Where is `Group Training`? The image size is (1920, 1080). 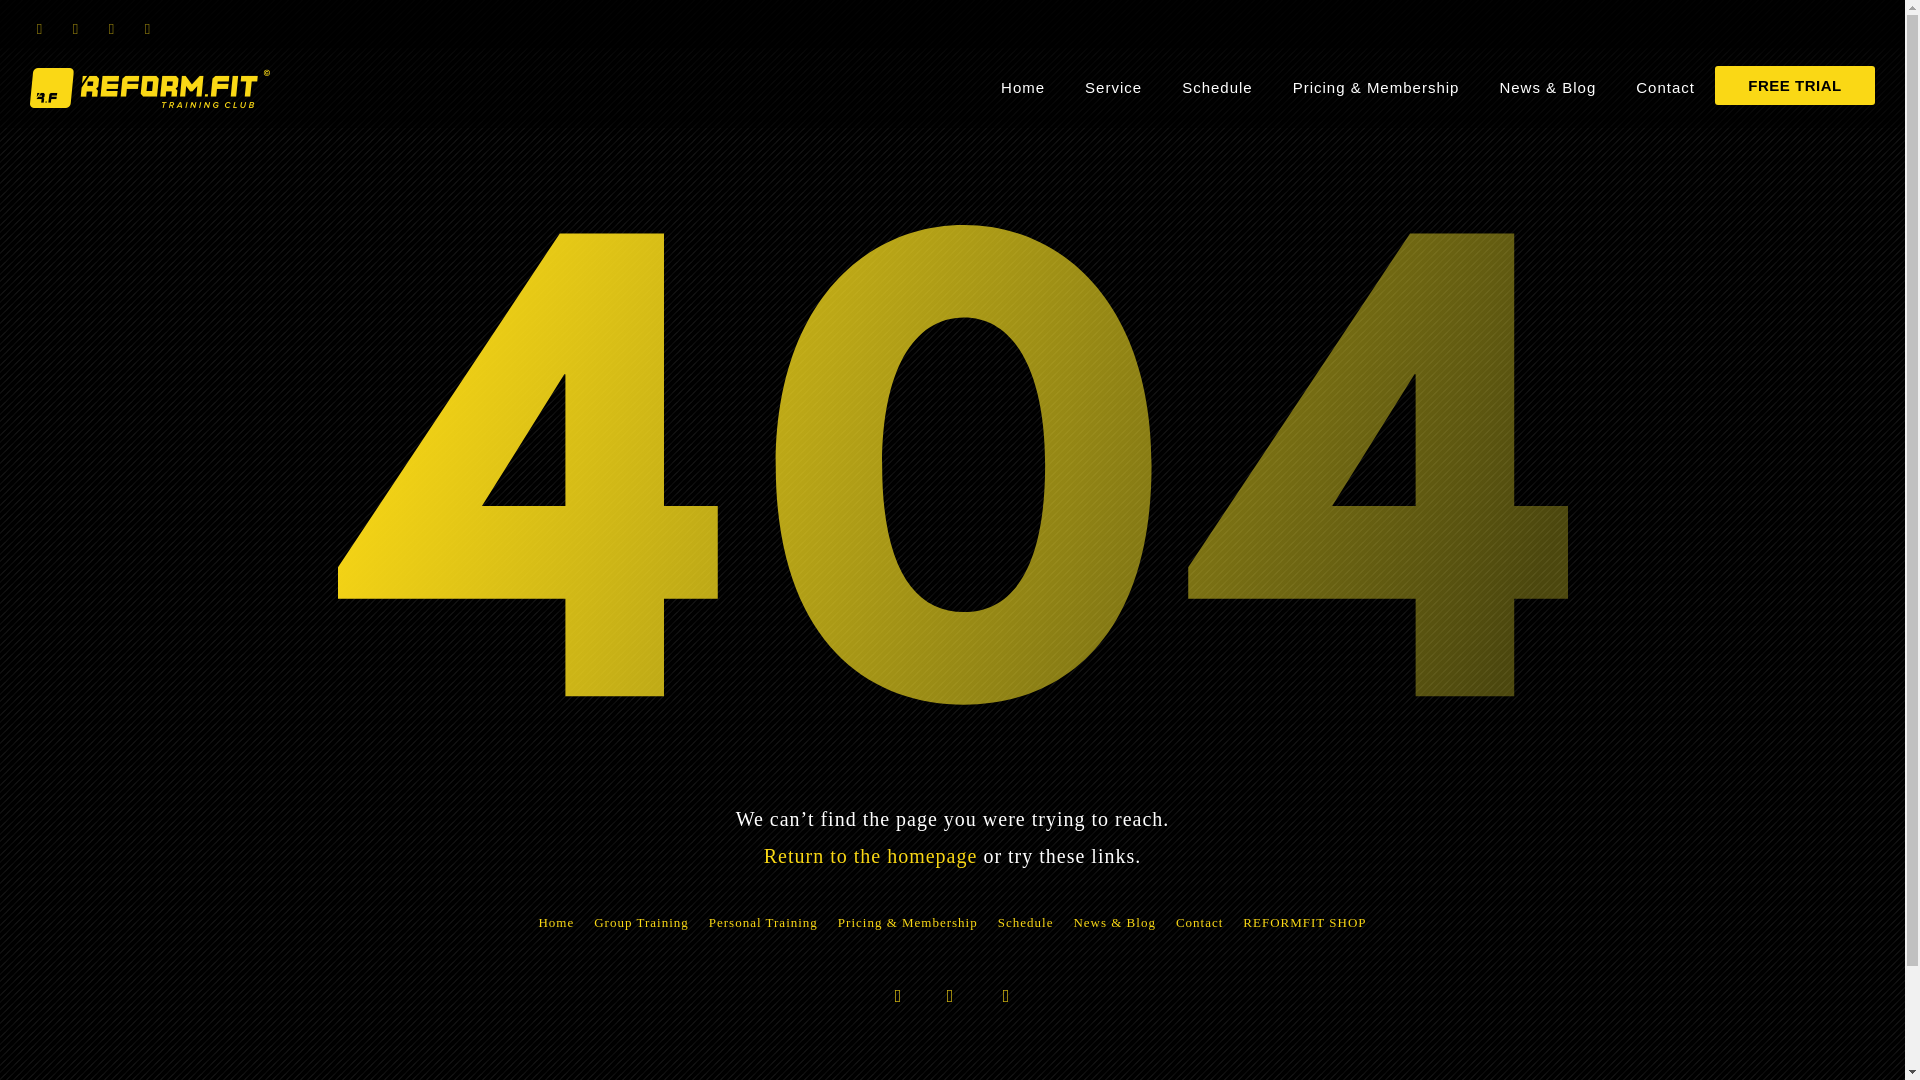 Group Training is located at coordinates (640, 923).